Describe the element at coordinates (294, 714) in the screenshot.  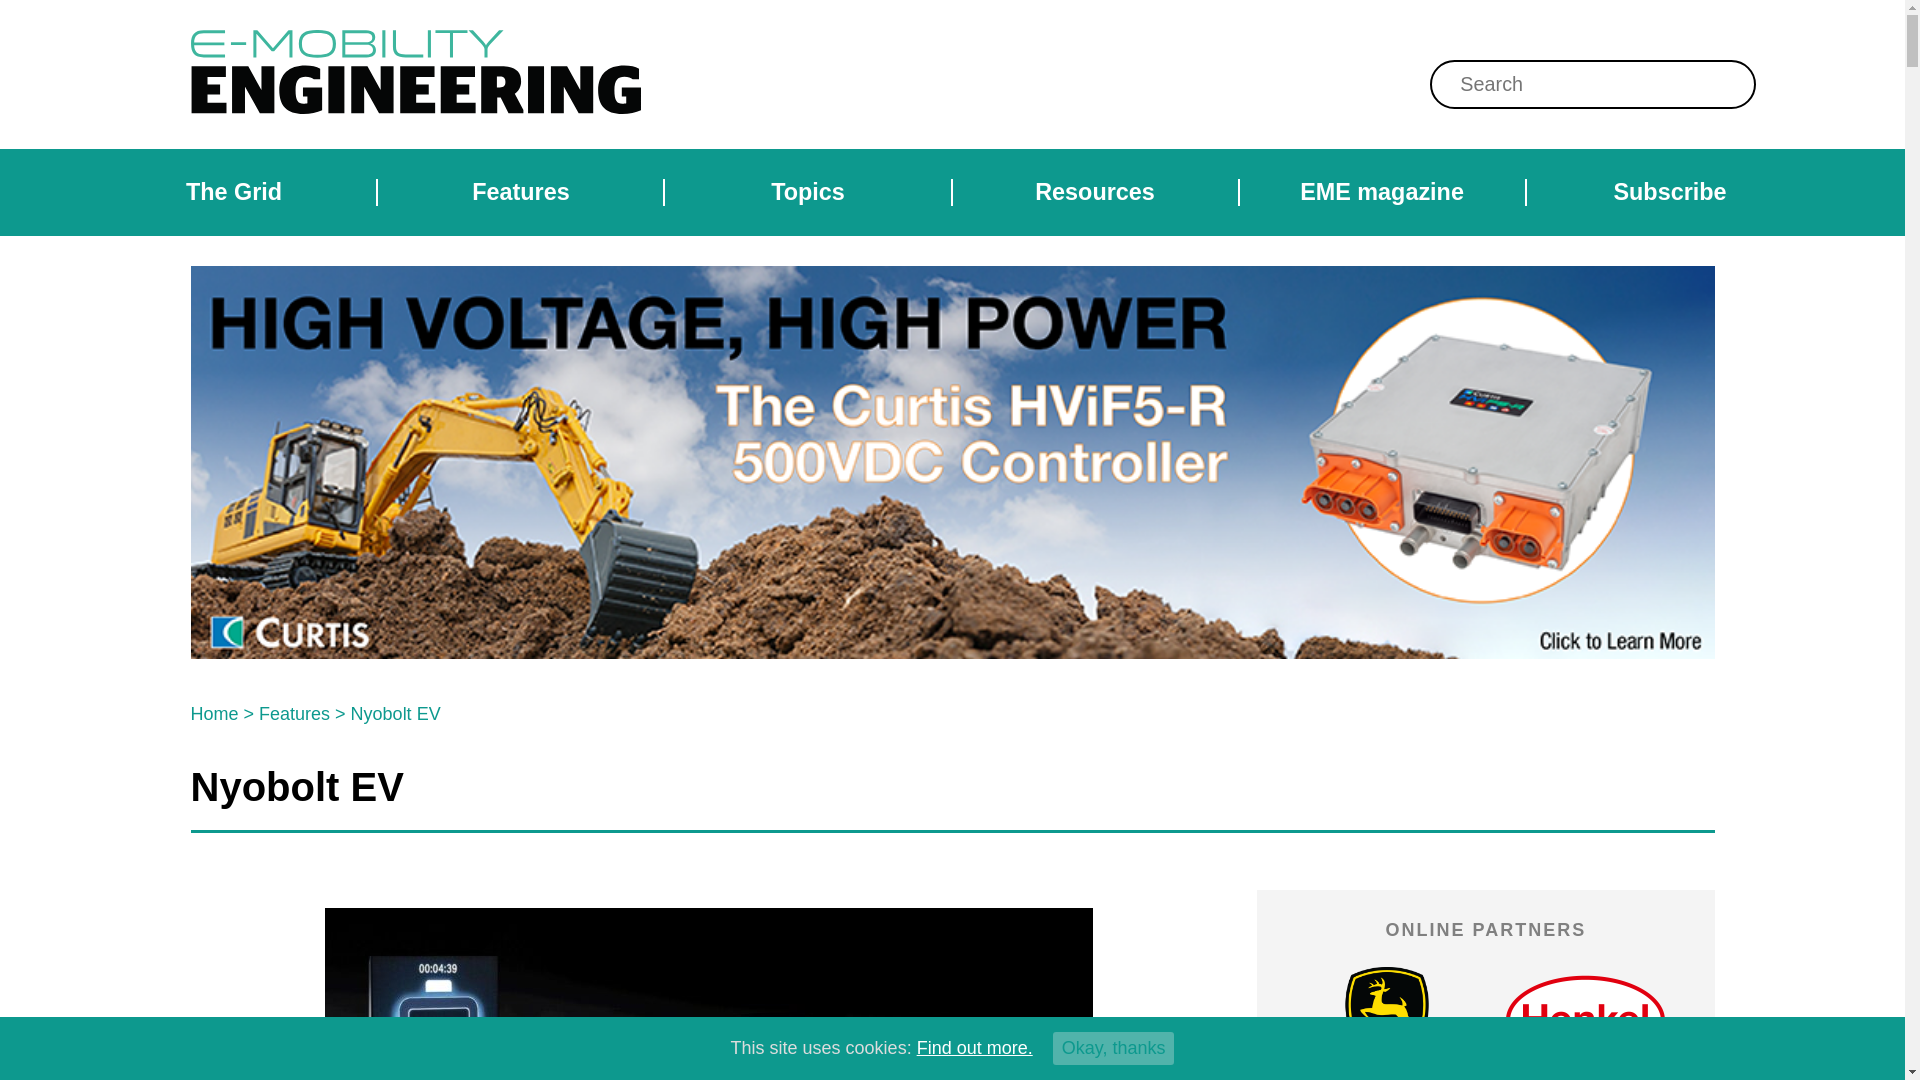
I see `Features` at that location.